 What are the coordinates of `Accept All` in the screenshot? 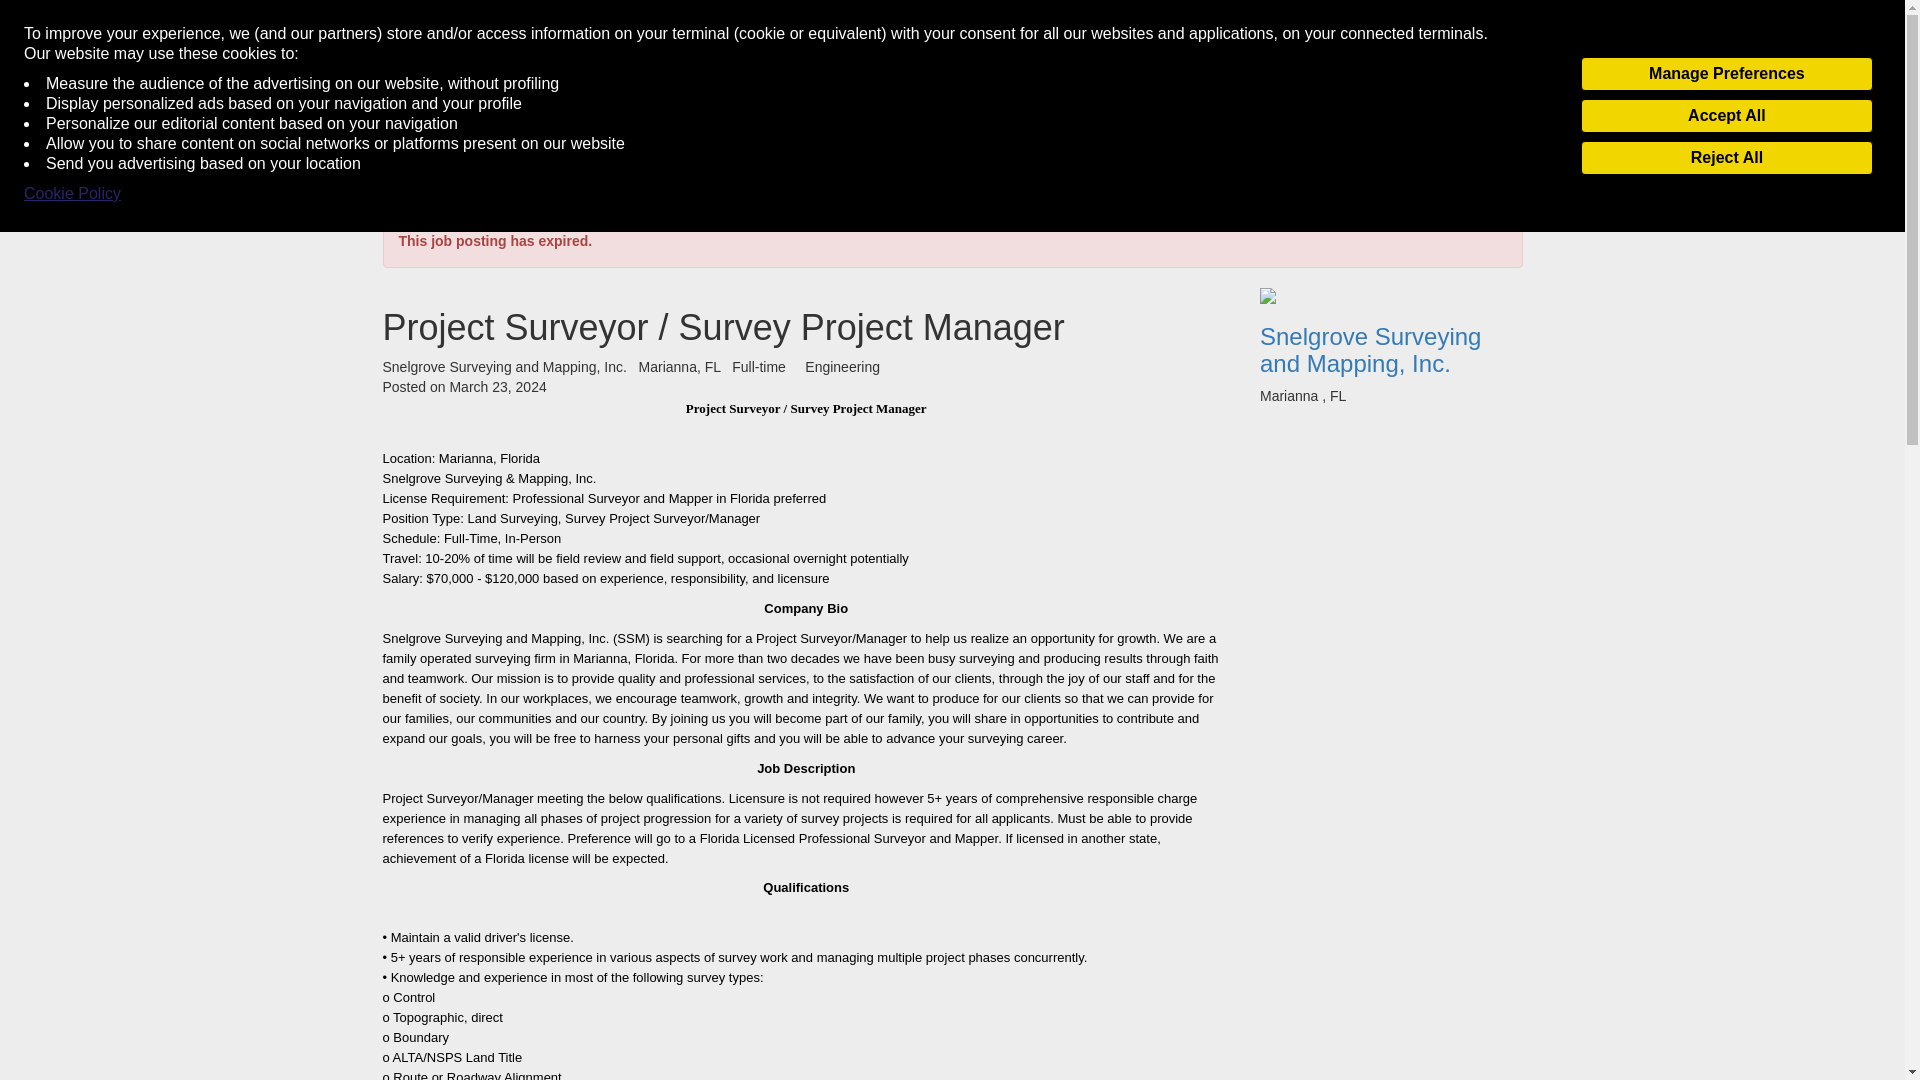 It's located at (1726, 116).